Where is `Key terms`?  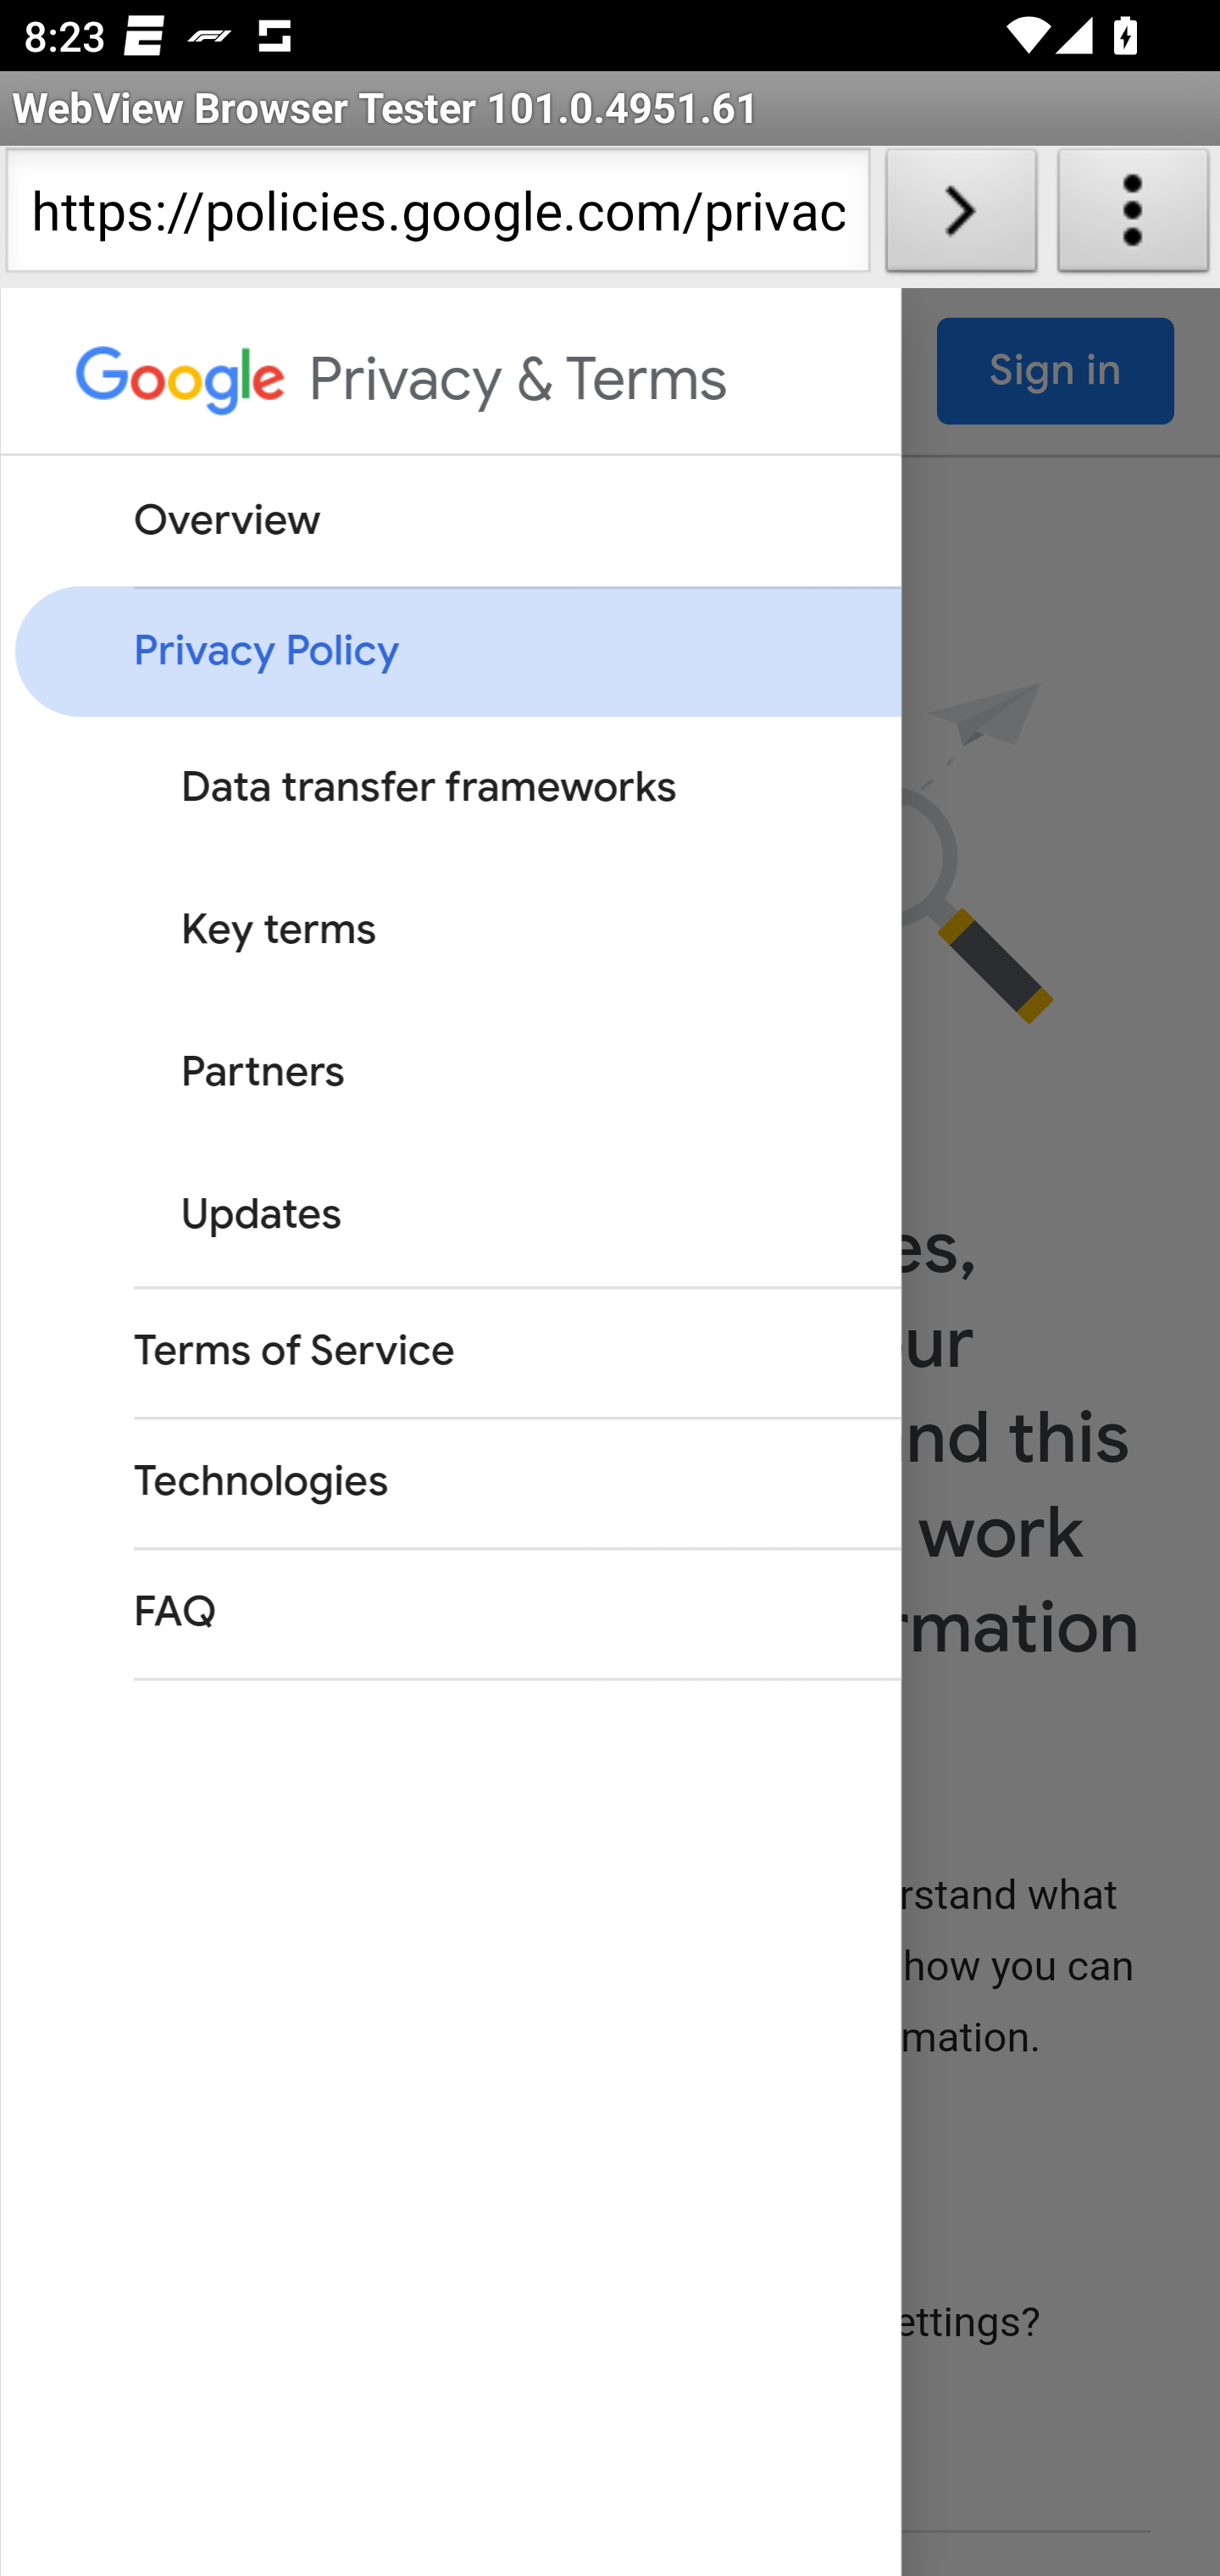 Key terms is located at coordinates (480, 930).